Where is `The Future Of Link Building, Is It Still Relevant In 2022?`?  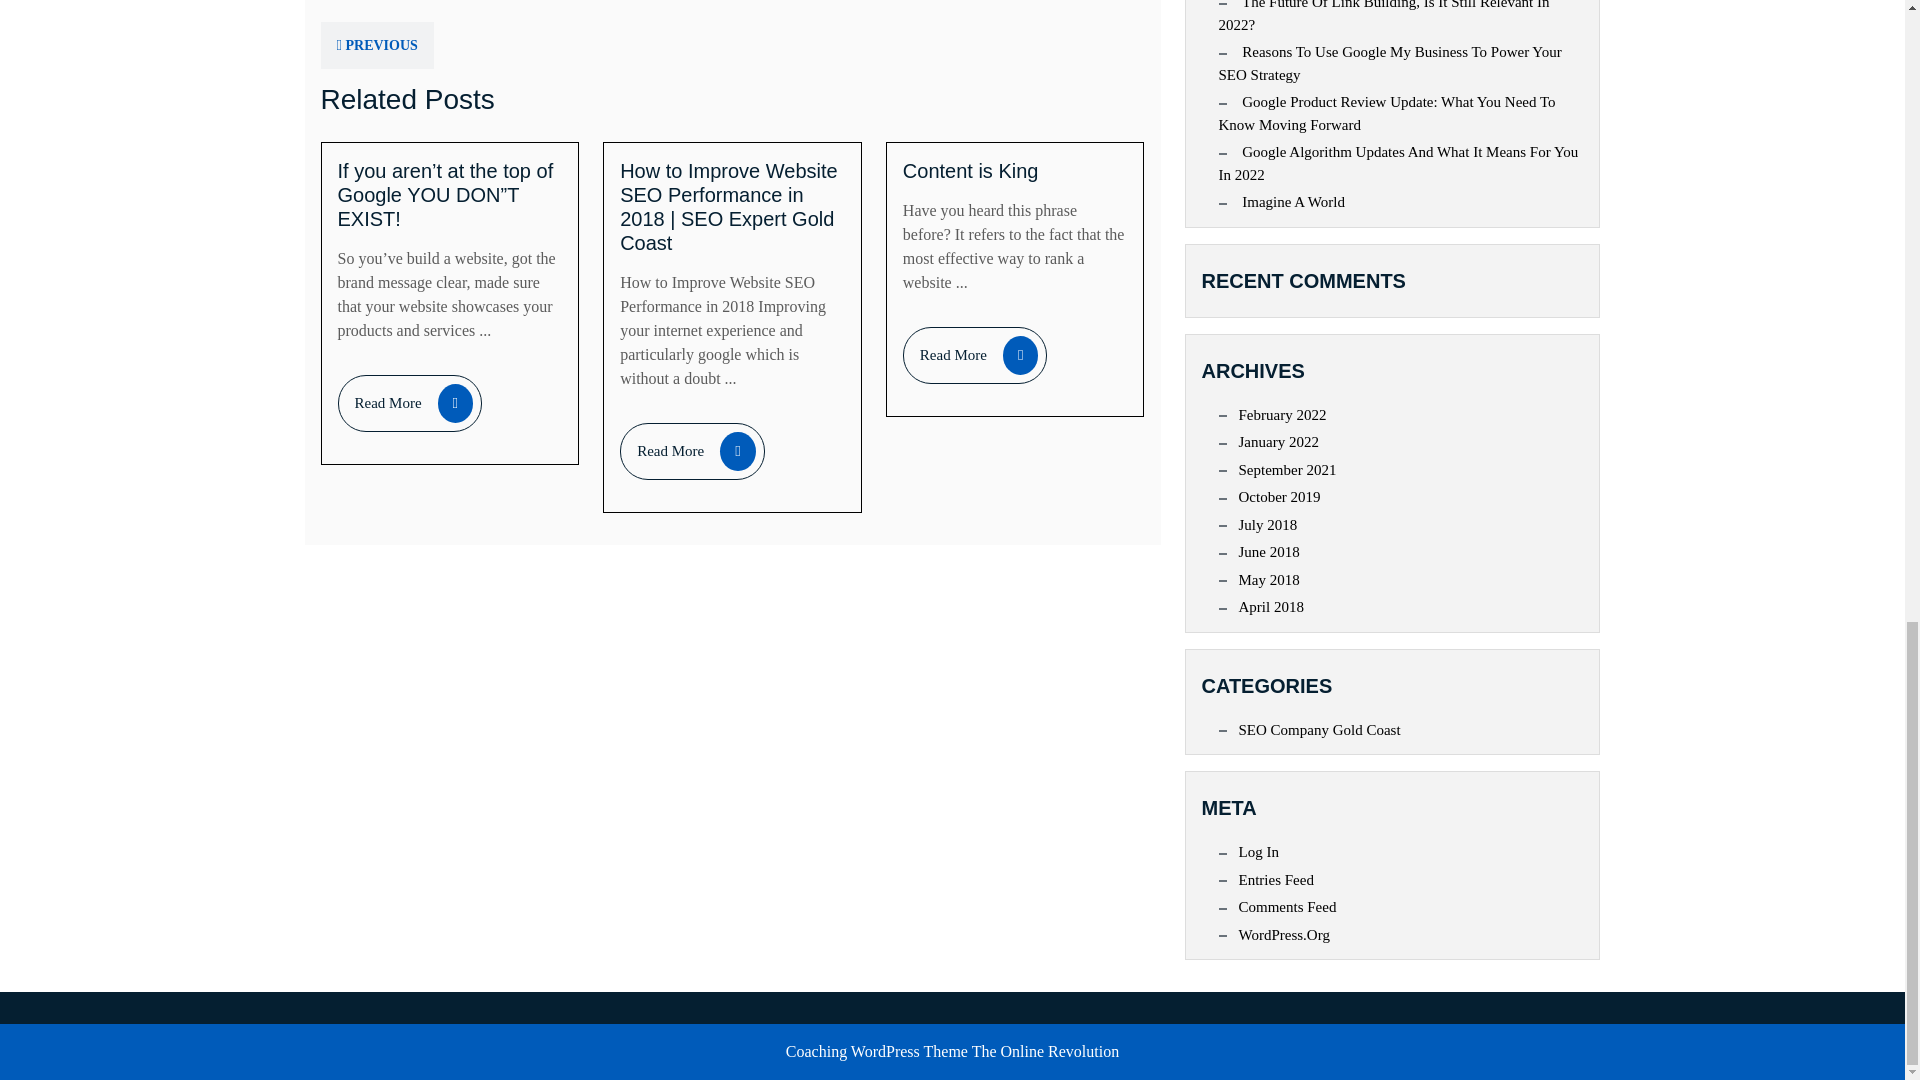
The Future Of Link Building, Is It Still Relevant In 2022? is located at coordinates (1383, 18).